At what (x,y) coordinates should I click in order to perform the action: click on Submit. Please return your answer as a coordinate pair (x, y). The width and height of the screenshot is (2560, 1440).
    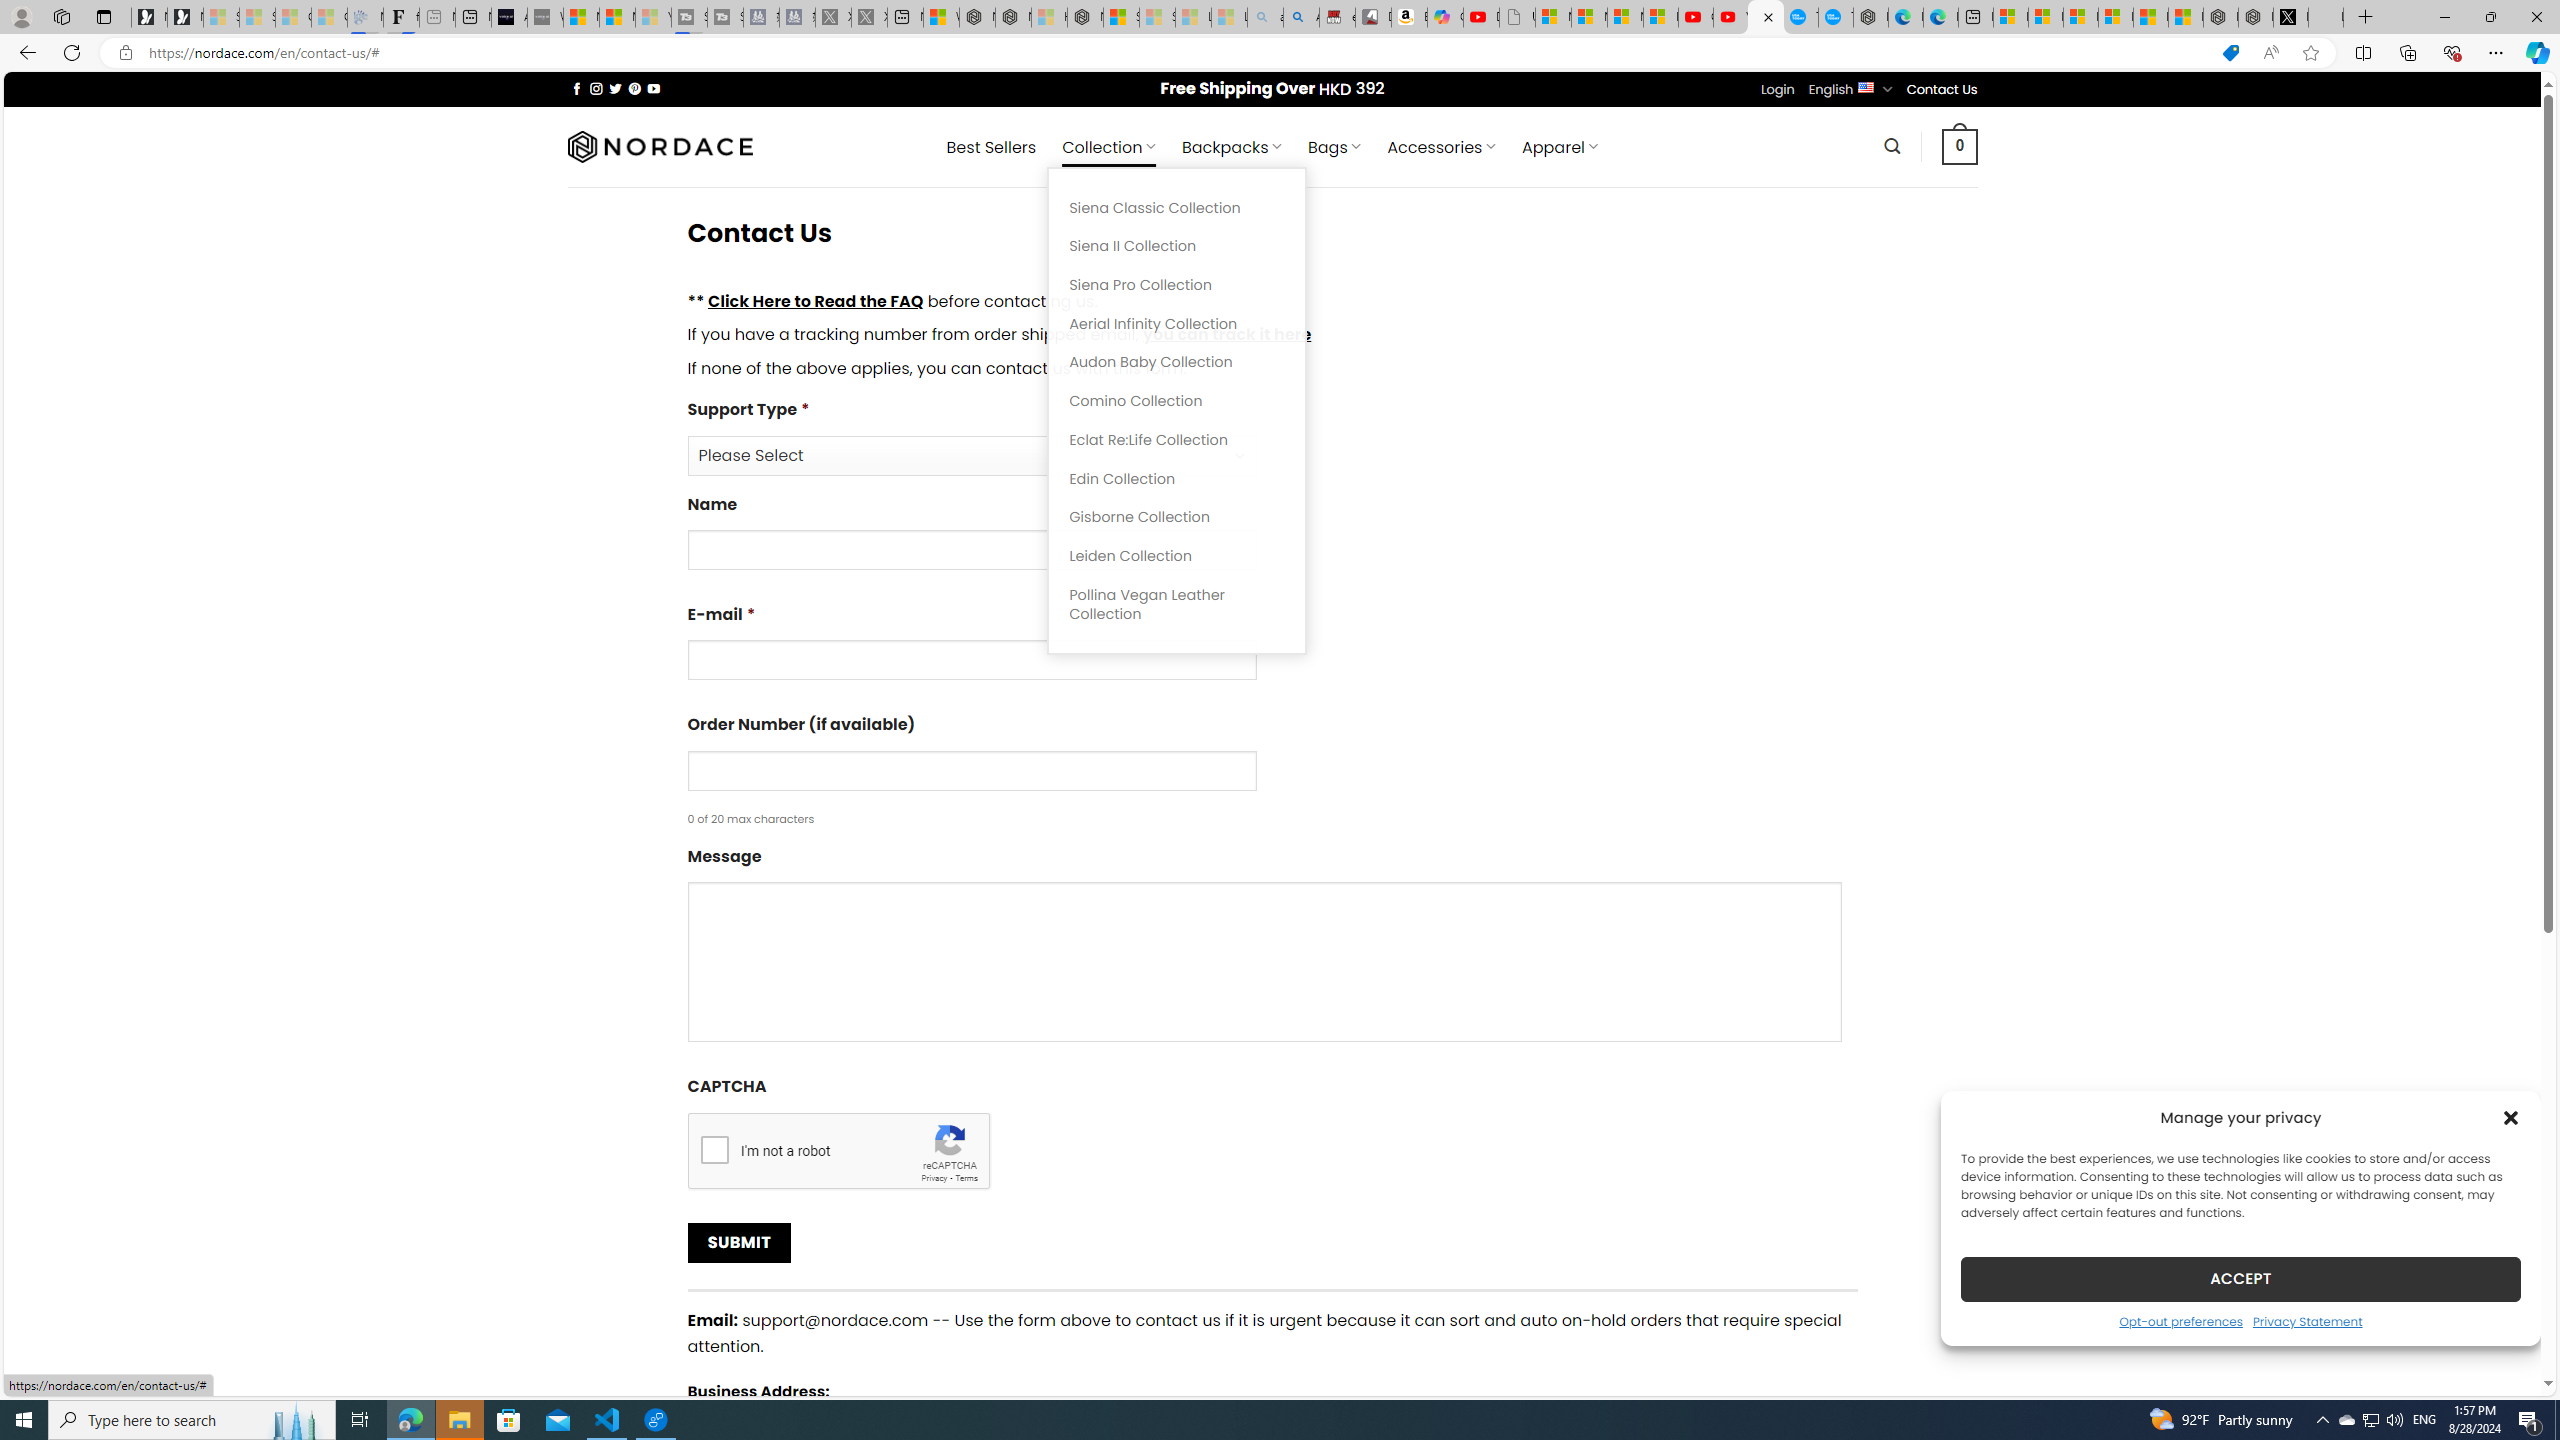
    Looking at the image, I should click on (738, 1243).